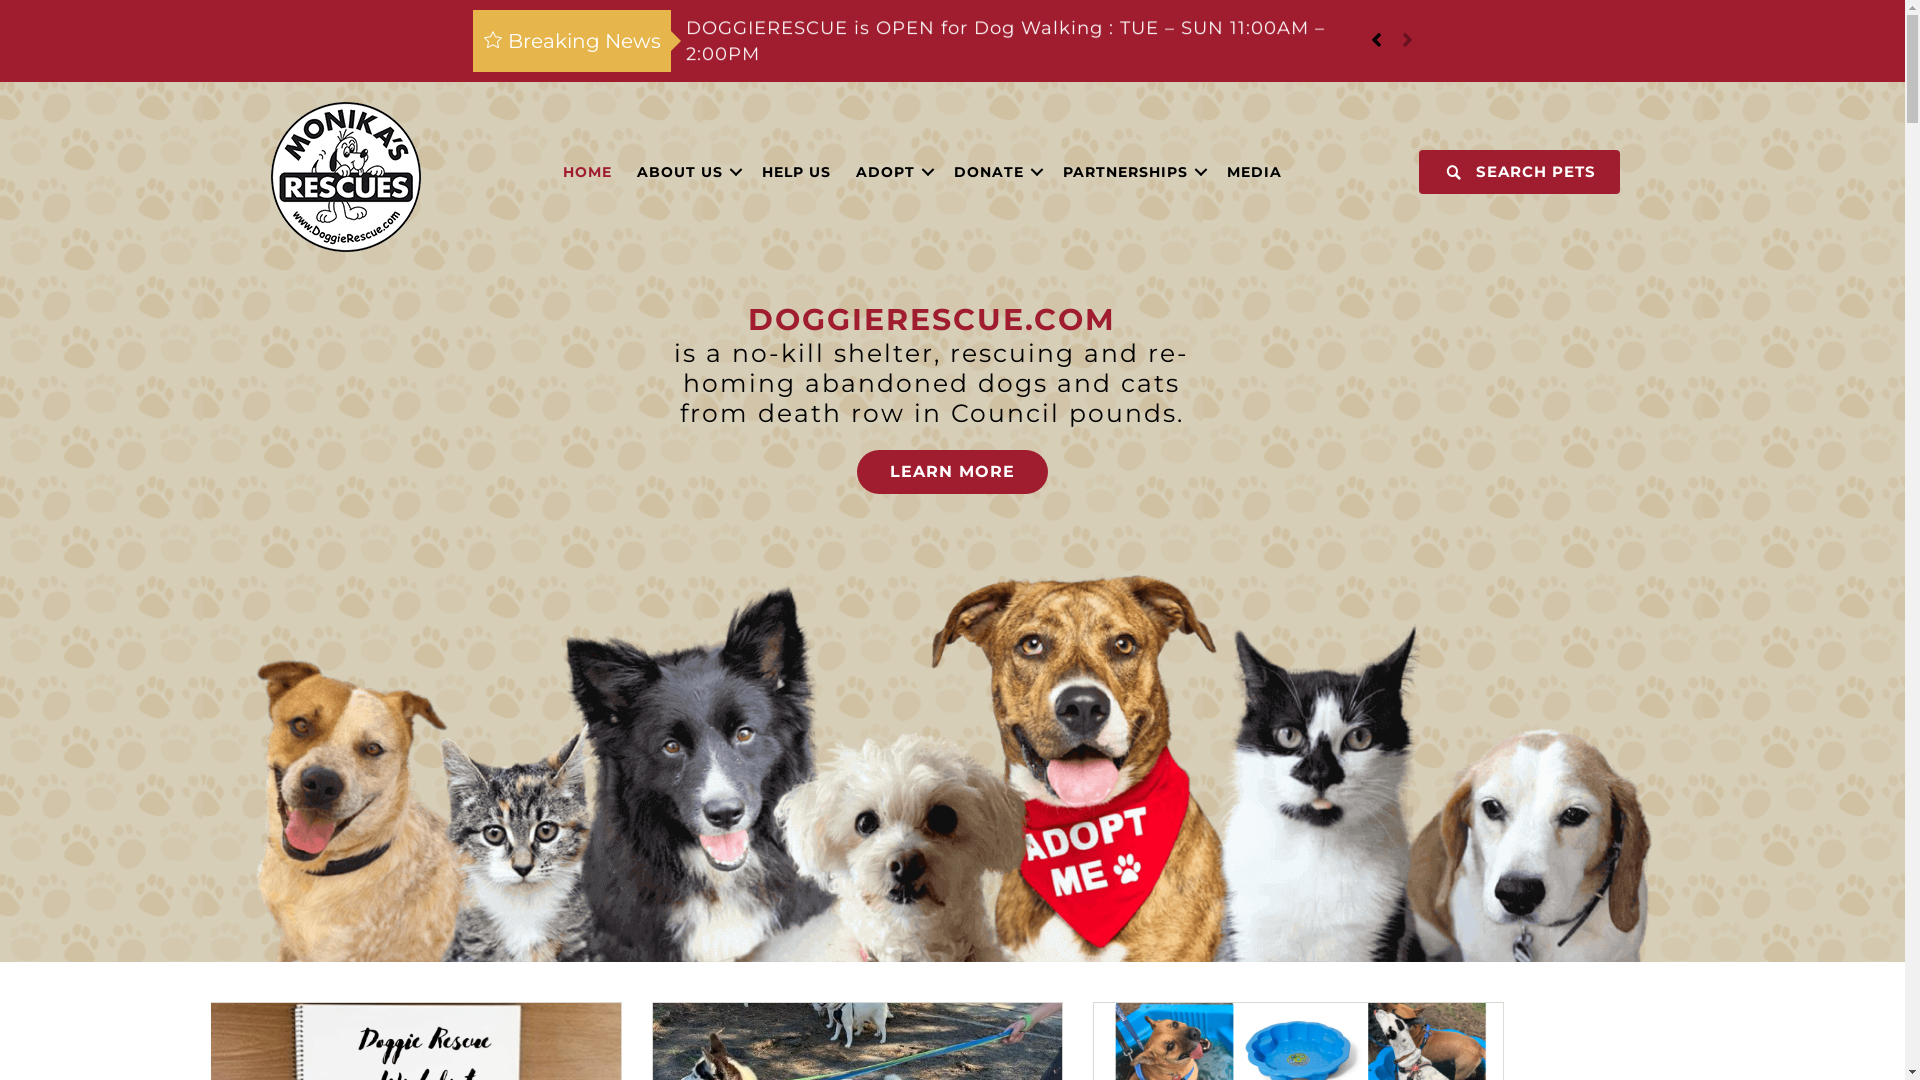 The width and height of the screenshot is (1920, 1080). Describe the element at coordinates (588, 172) in the screenshot. I see `HOME` at that location.